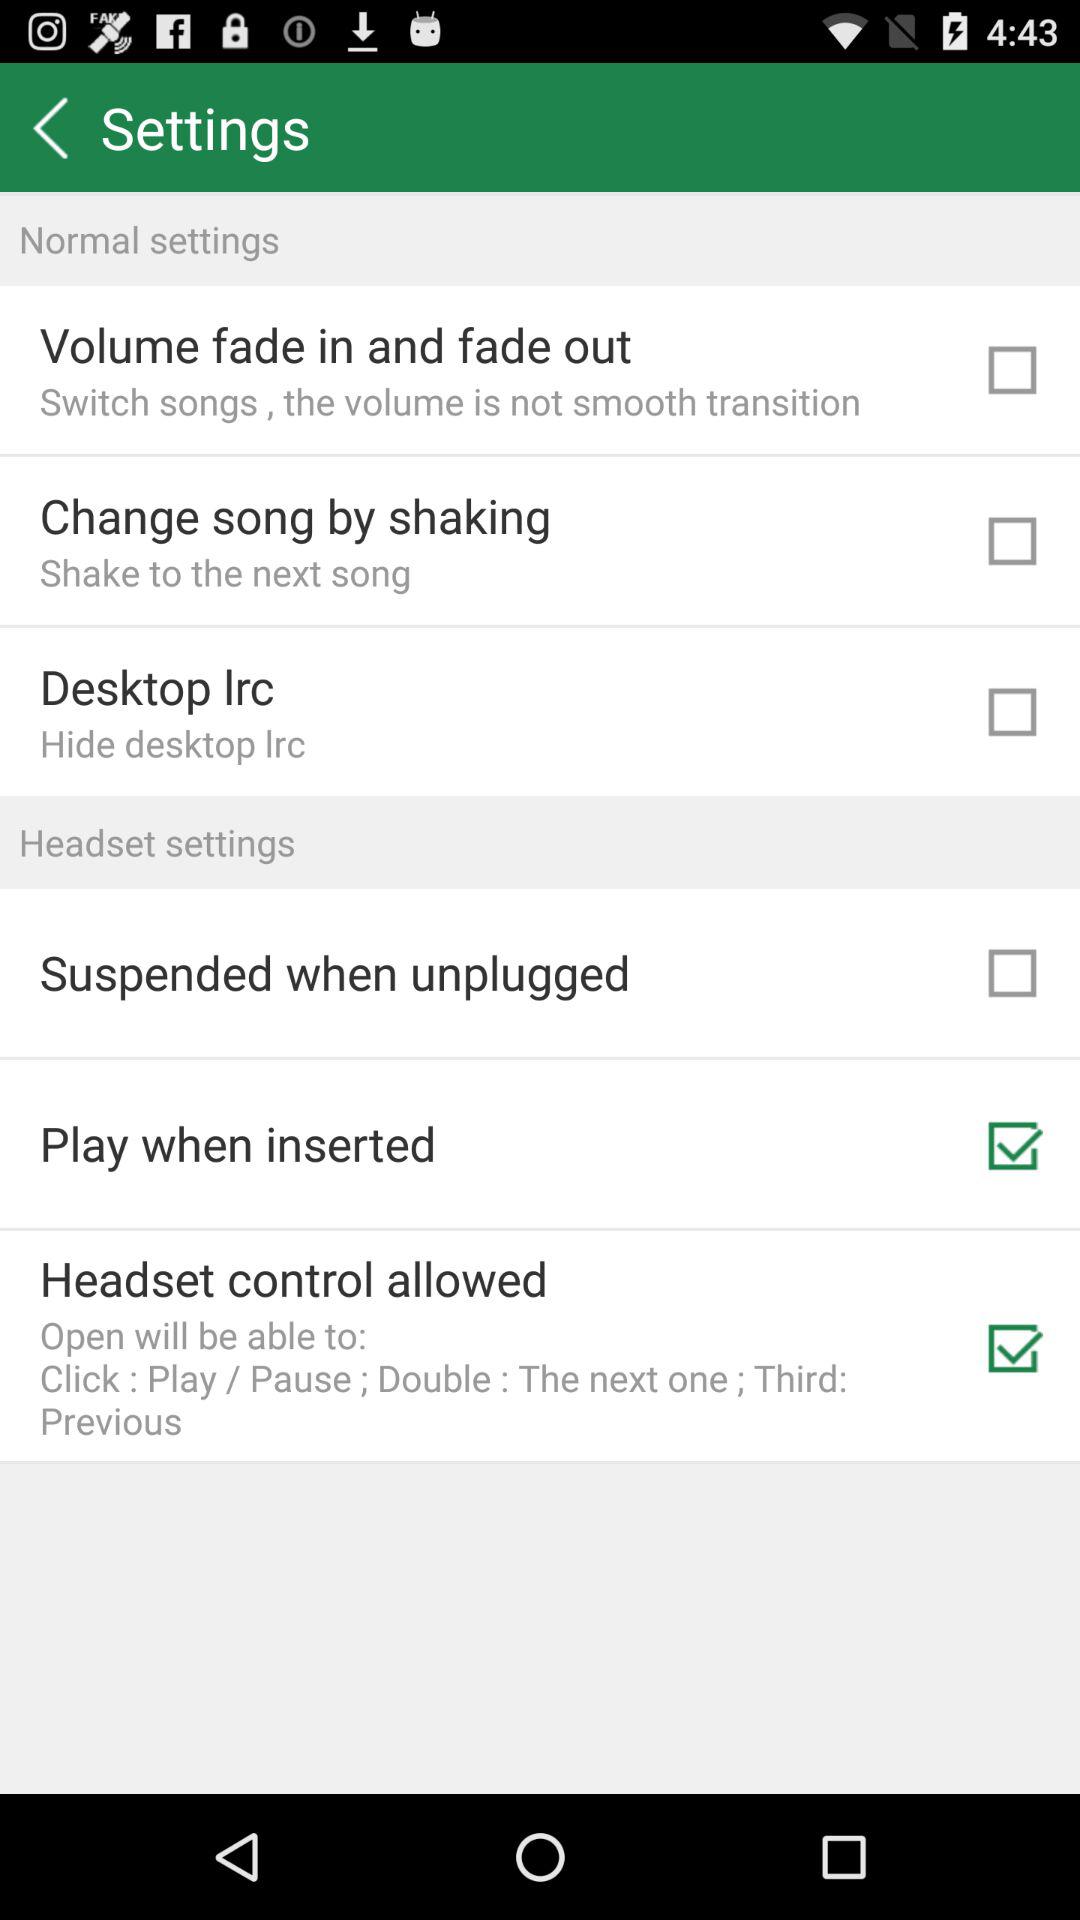 The image size is (1080, 1920). What do you see at coordinates (336, 344) in the screenshot?
I see `press the item below normal settings app` at bounding box center [336, 344].